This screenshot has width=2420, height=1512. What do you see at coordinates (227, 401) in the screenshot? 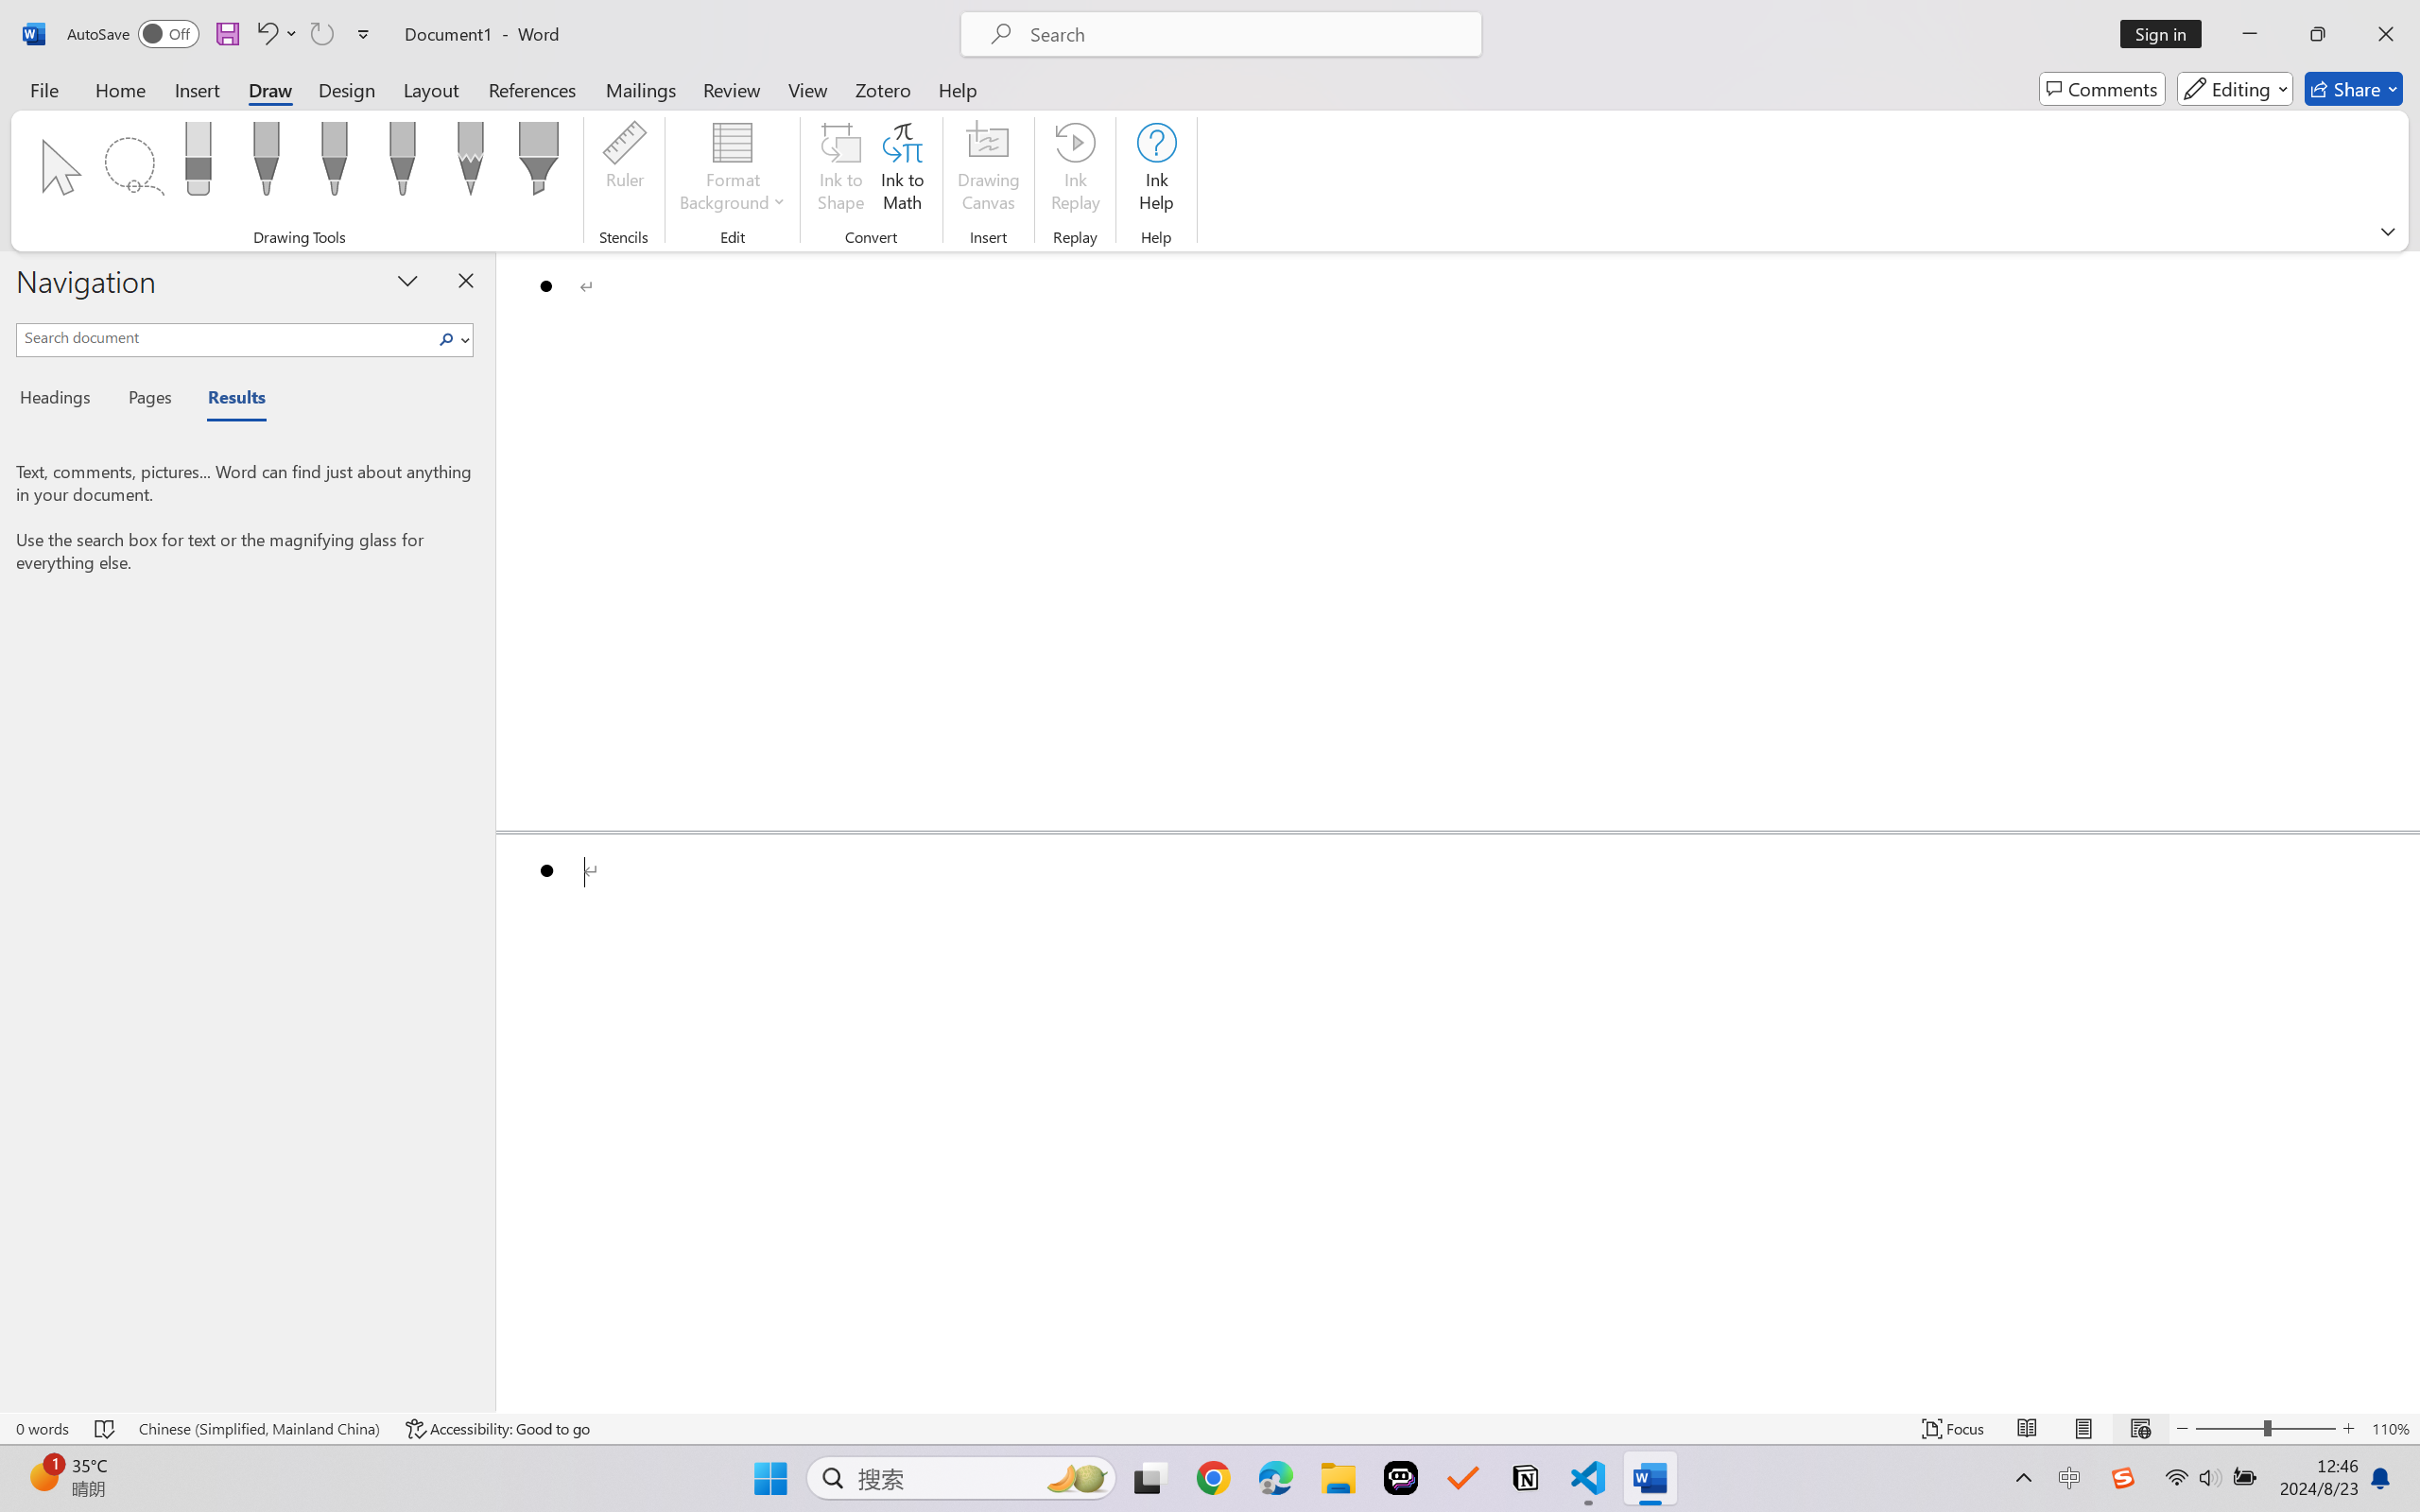
I see `Results` at bounding box center [227, 401].